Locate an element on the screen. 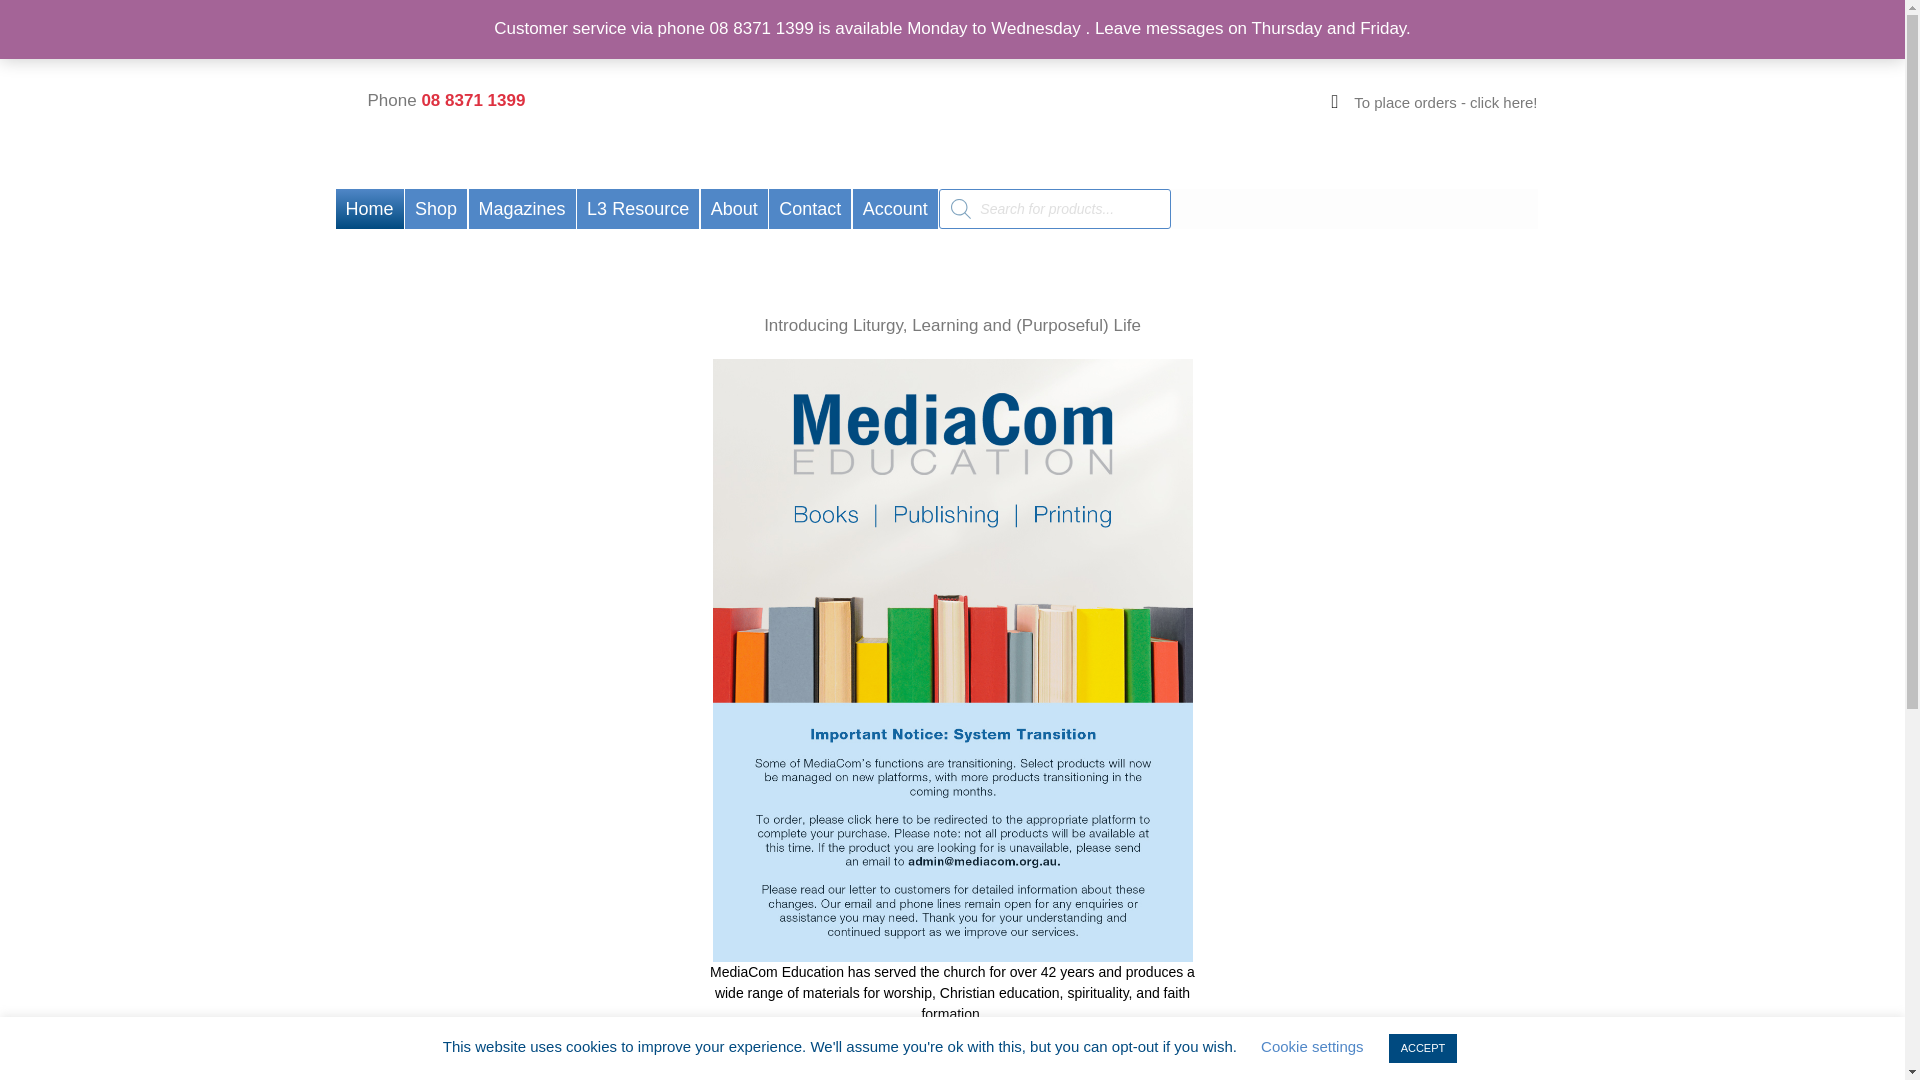  About is located at coordinates (734, 208).